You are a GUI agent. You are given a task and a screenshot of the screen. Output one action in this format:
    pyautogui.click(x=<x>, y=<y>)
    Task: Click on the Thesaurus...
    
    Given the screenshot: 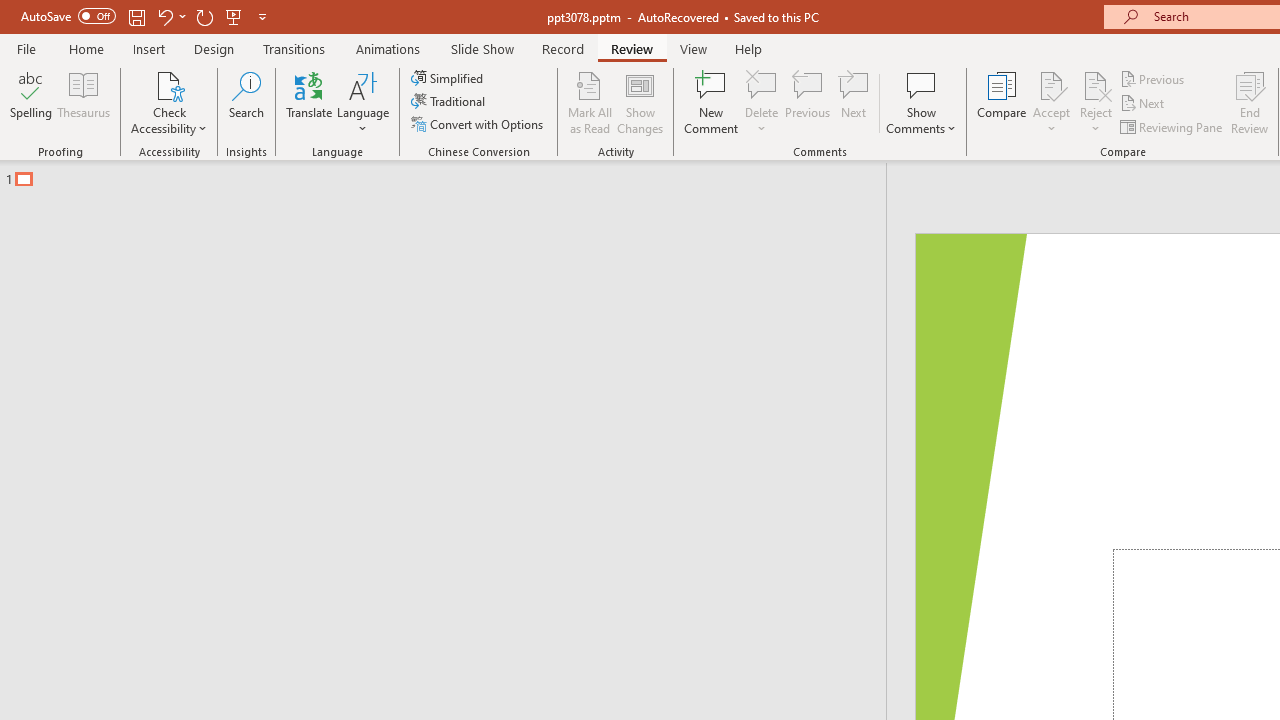 What is the action you would take?
    pyautogui.click(x=84, y=102)
    